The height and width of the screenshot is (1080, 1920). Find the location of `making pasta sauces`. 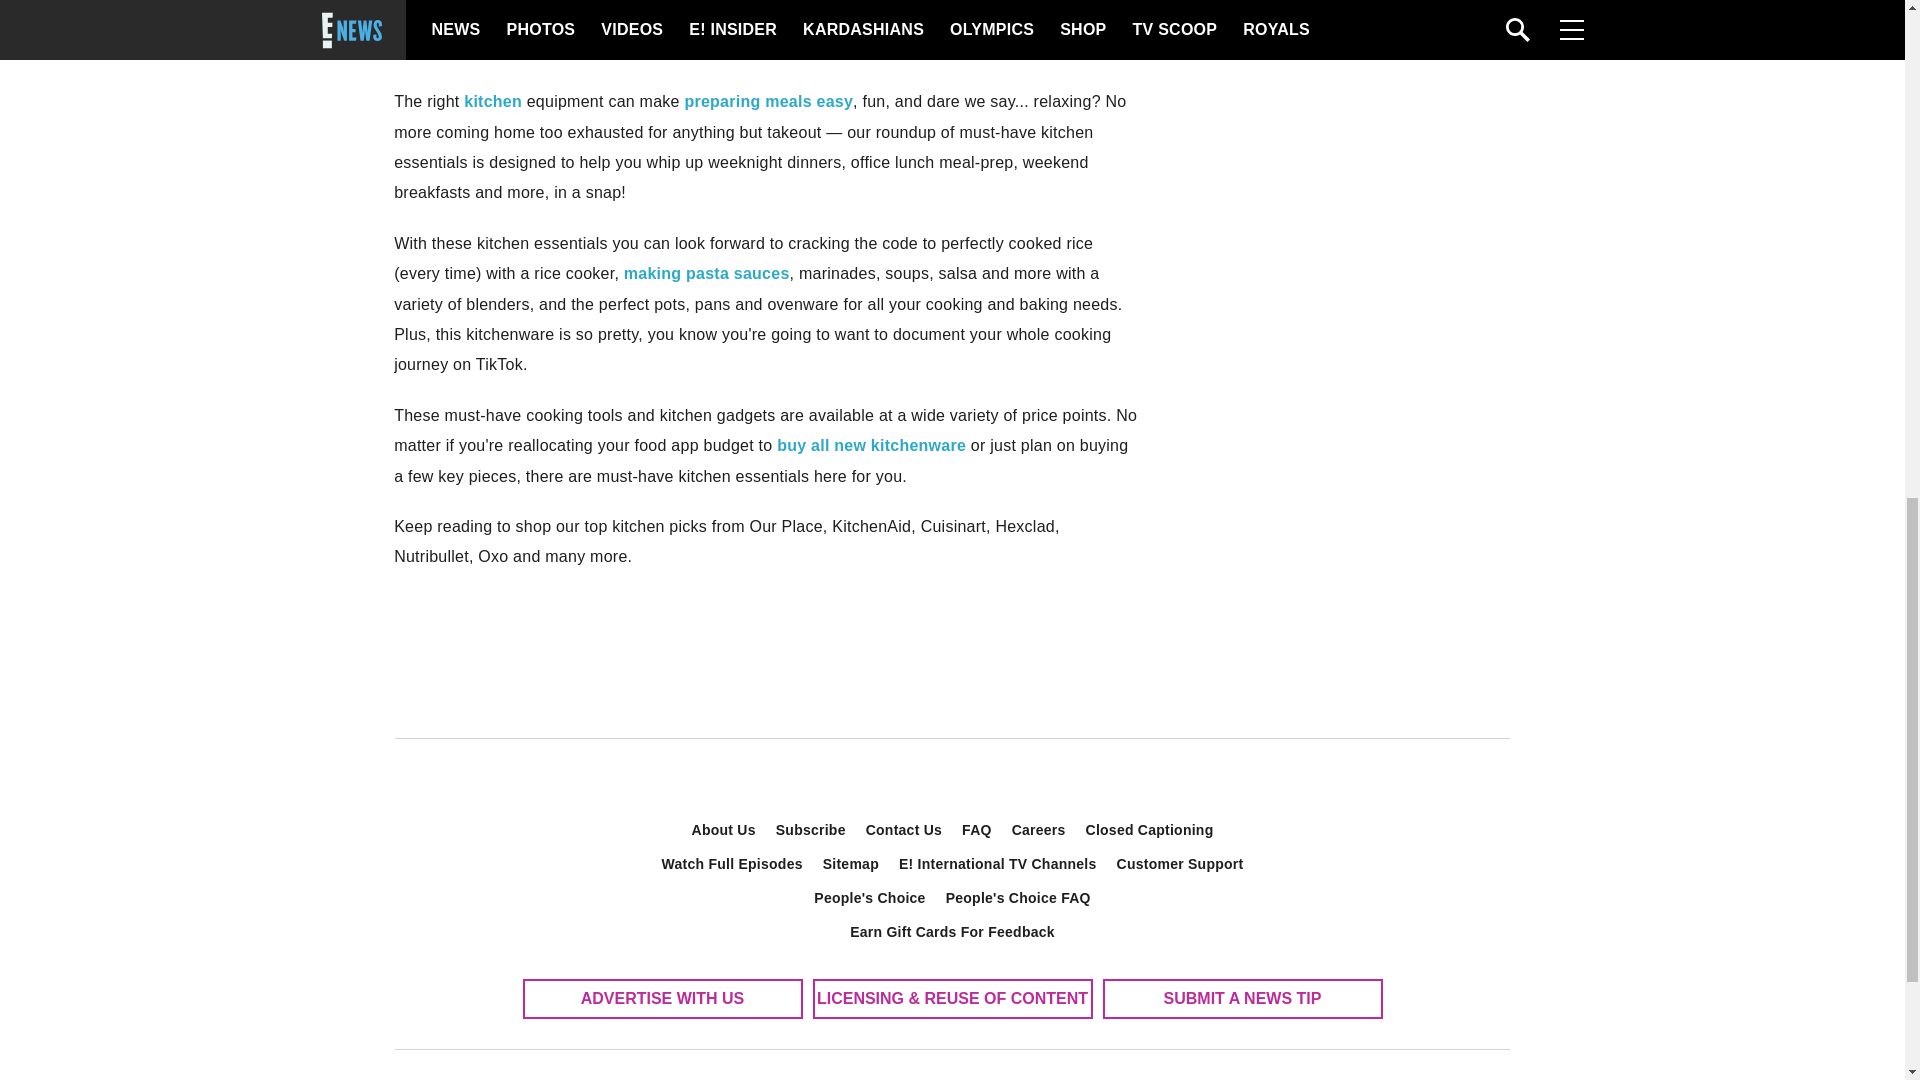

making pasta sauces is located at coordinates (706, 272).